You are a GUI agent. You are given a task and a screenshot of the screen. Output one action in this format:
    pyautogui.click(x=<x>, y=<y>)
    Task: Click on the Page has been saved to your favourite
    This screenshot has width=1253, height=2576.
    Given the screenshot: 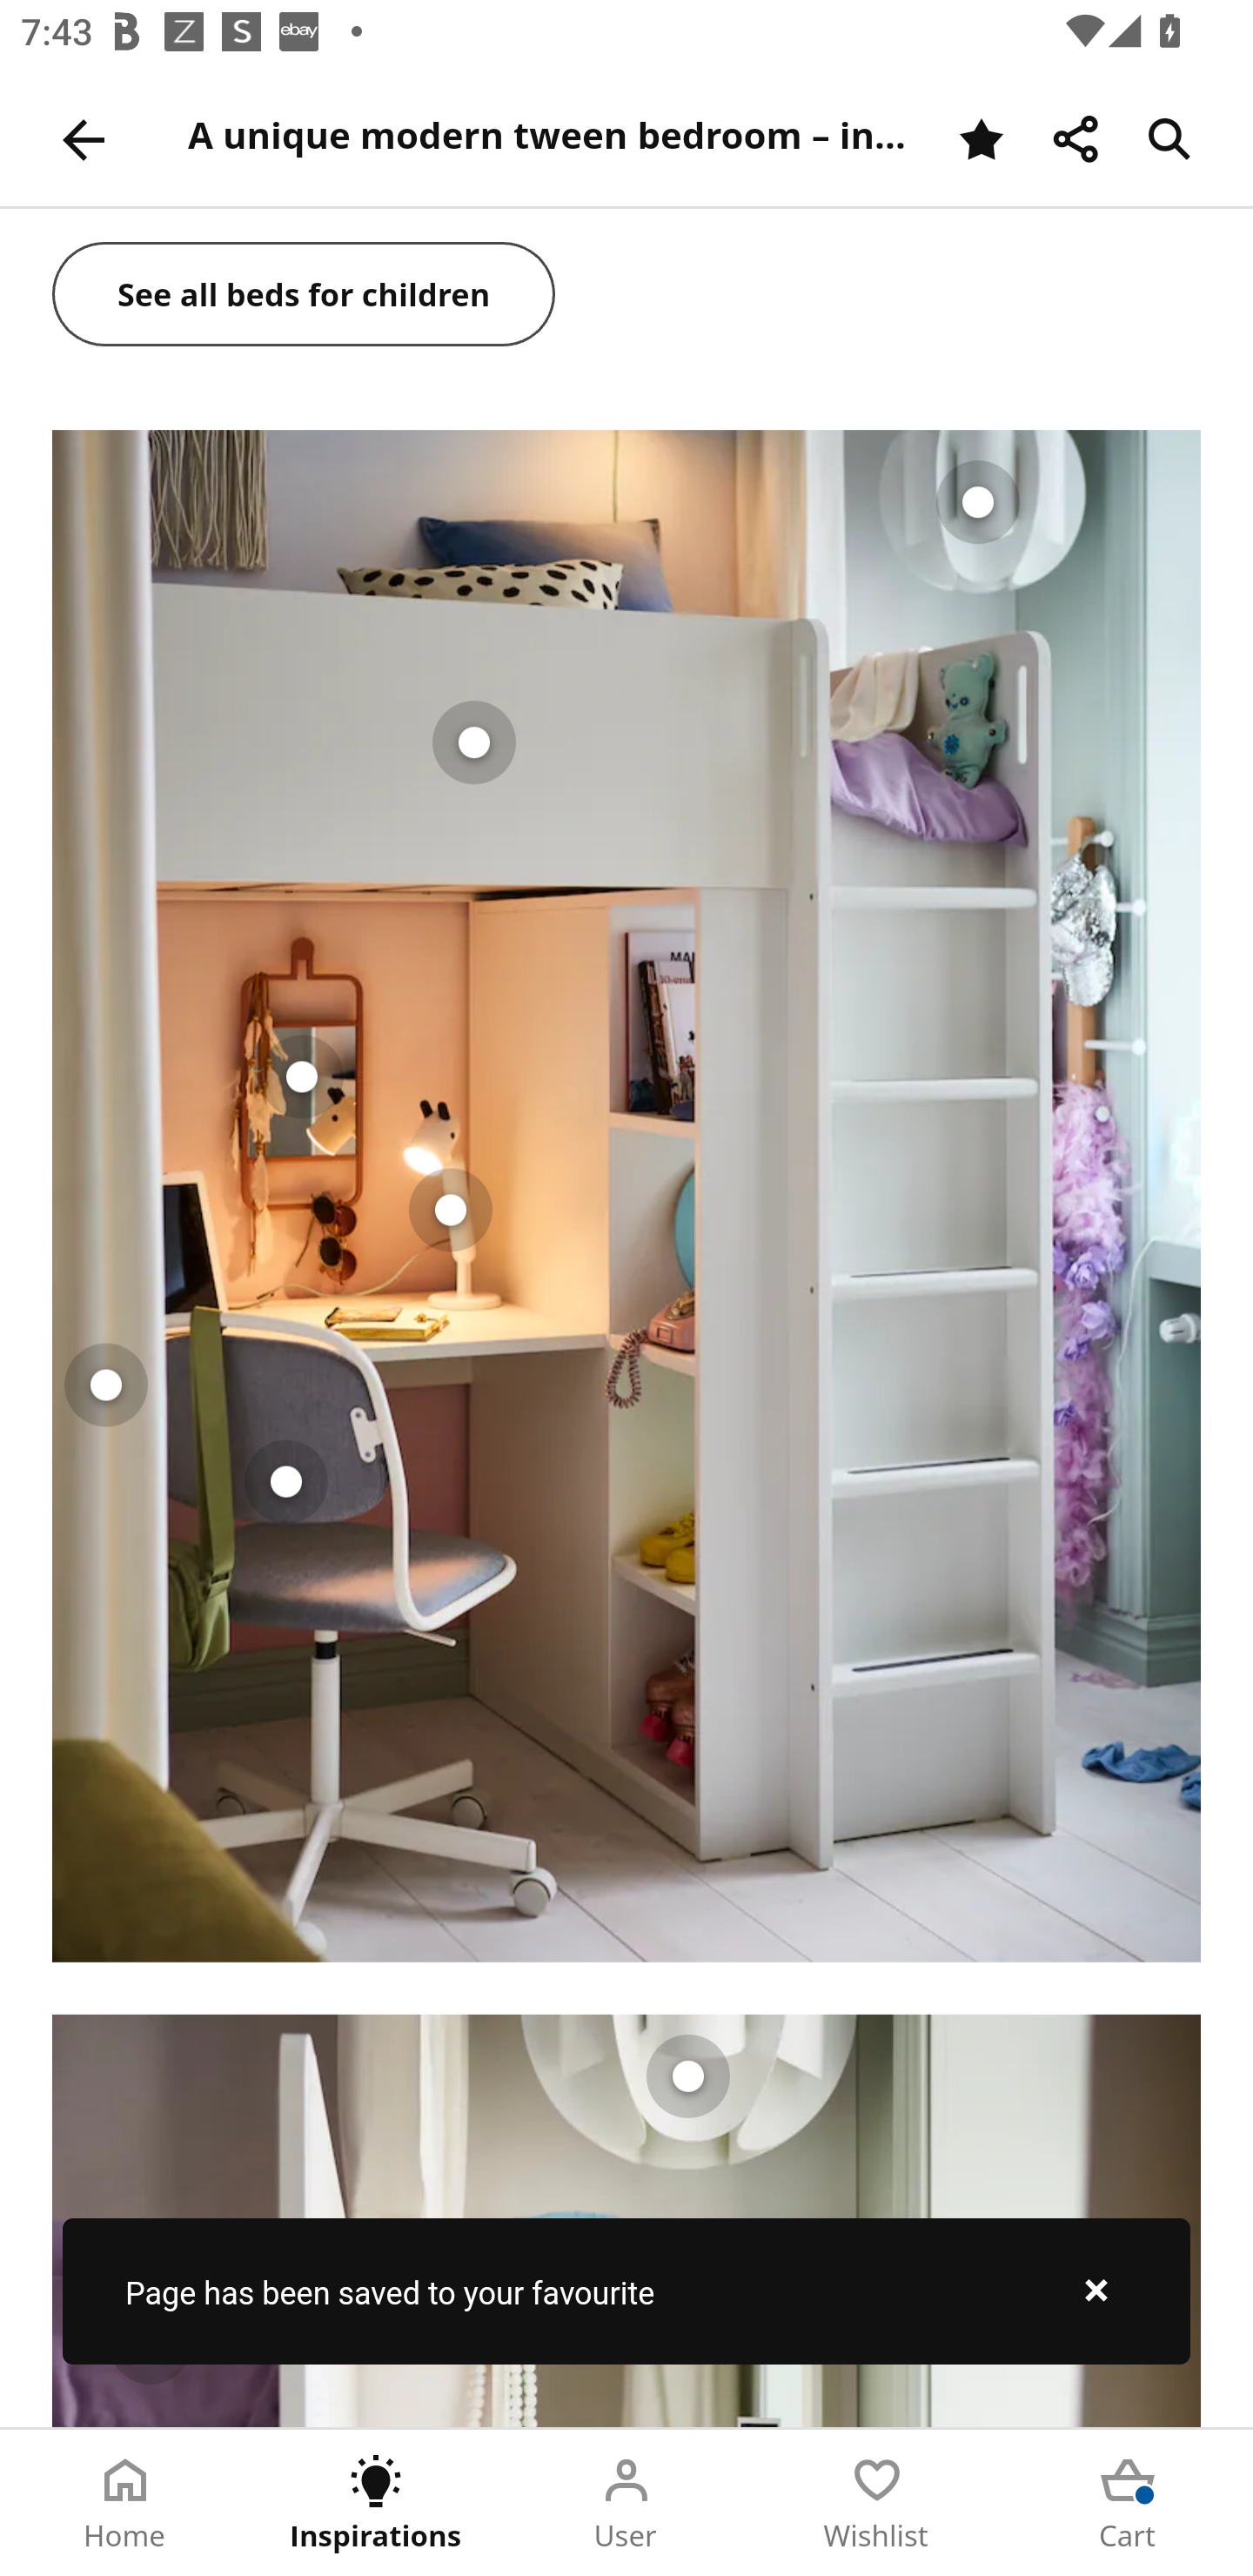 What is the action you would take?
    pyautogui.click(x=626, y=2291)
    